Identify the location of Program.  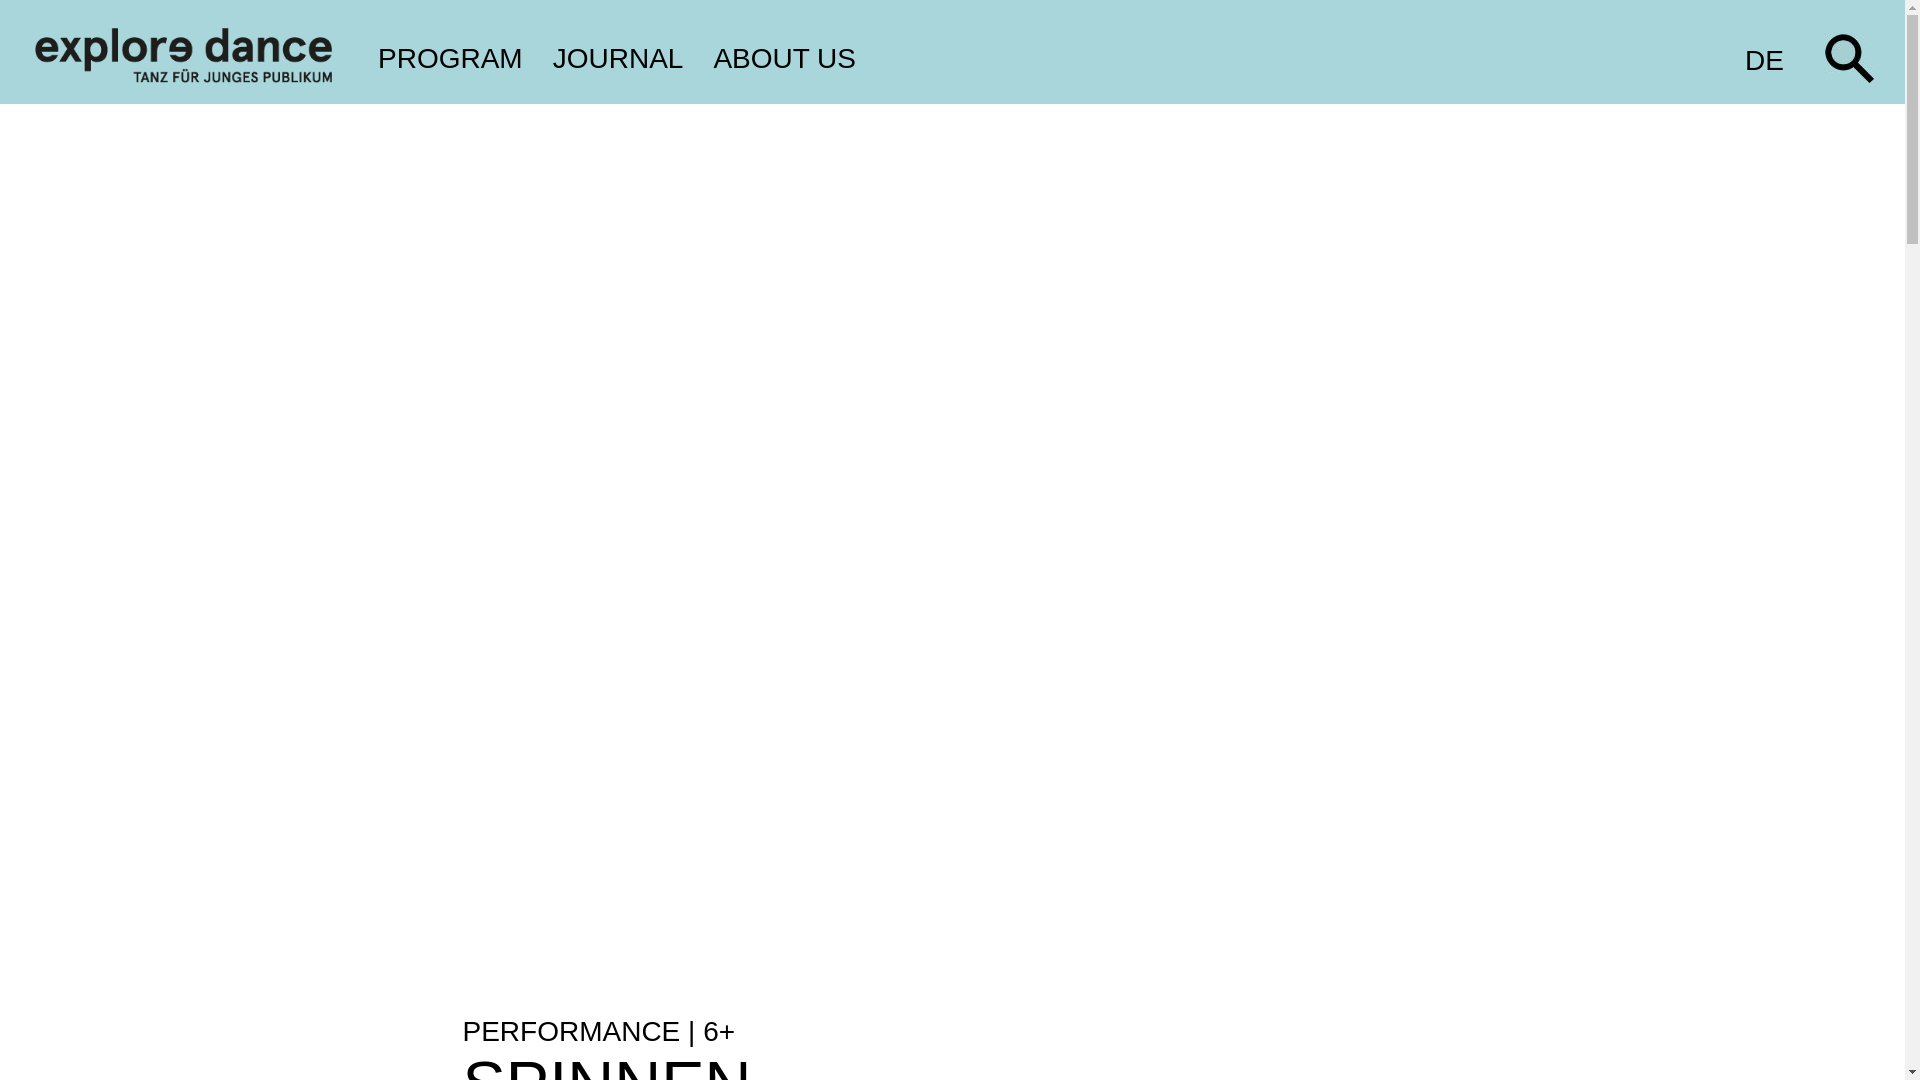
(458, 59).